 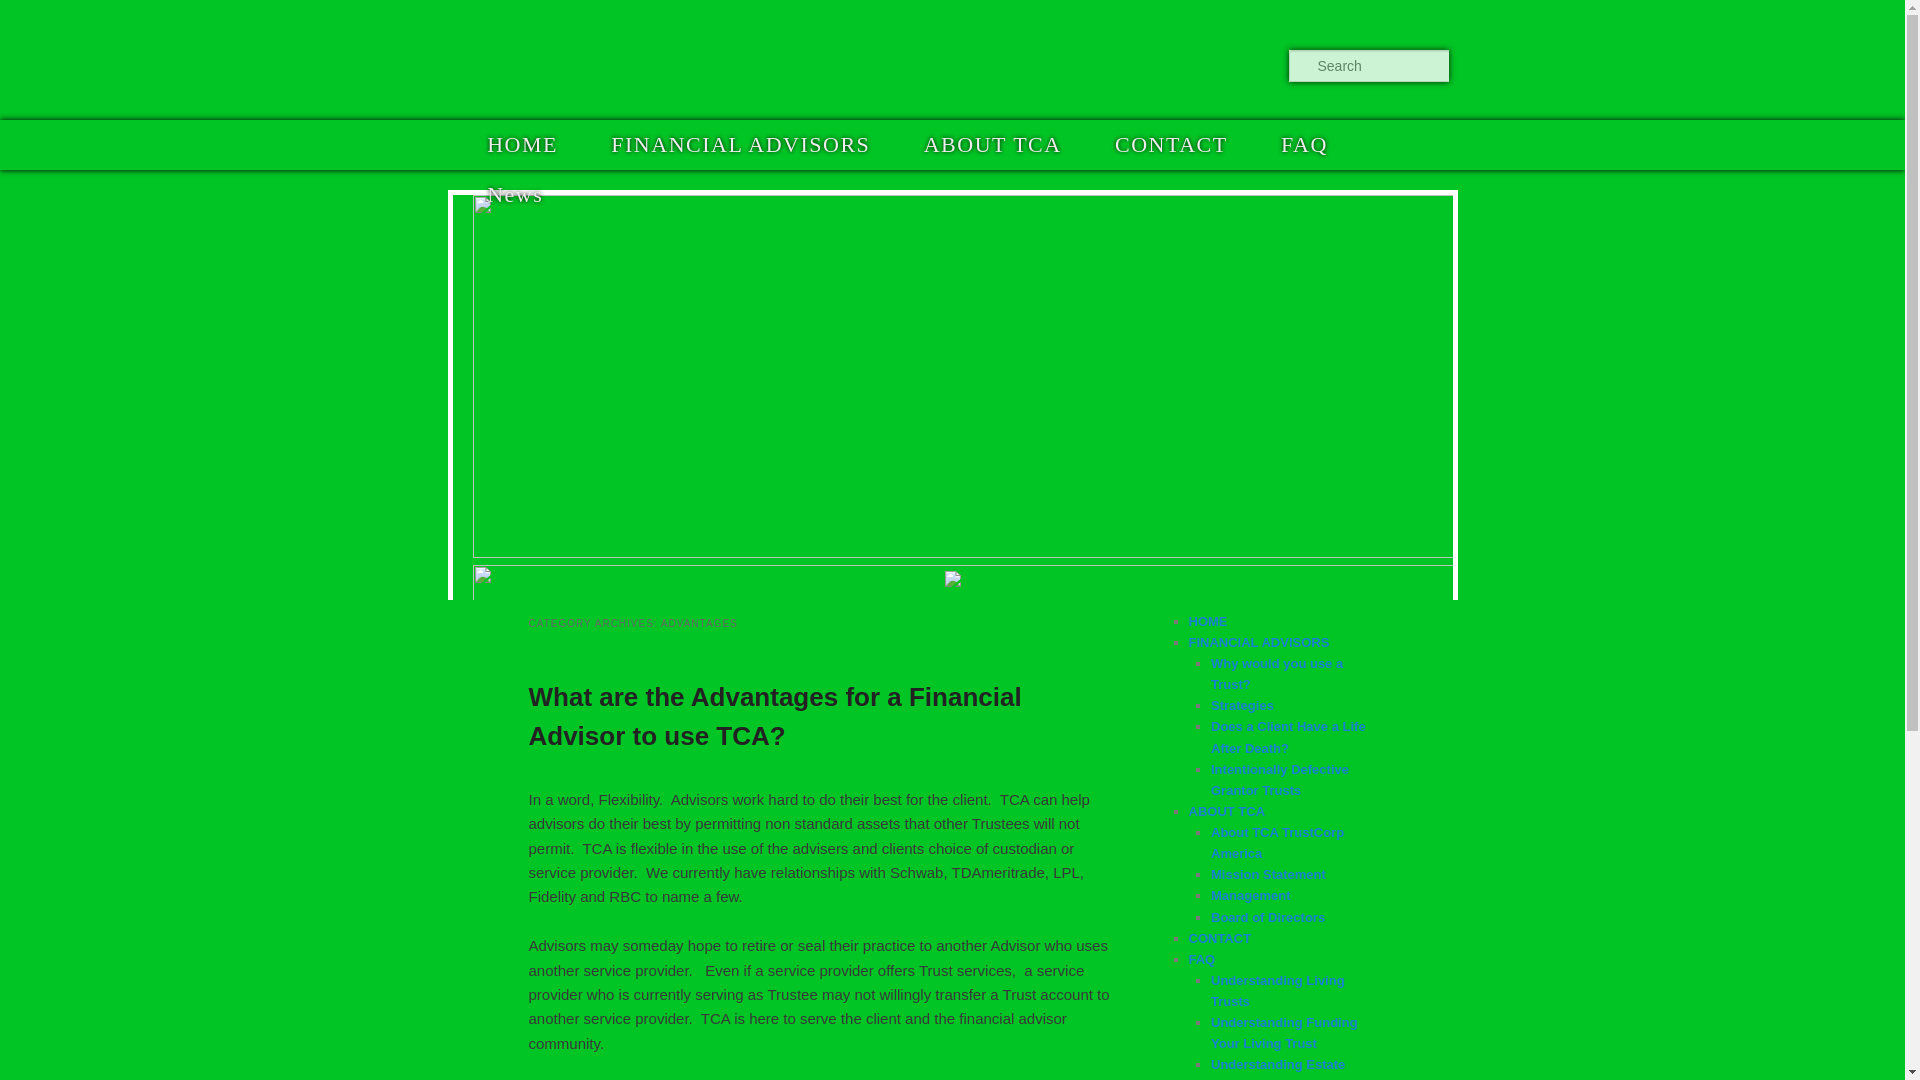 What do you see at coordinates (522, 144) in the screenshot?
I see `HOME` at bounding box center [522, 144].